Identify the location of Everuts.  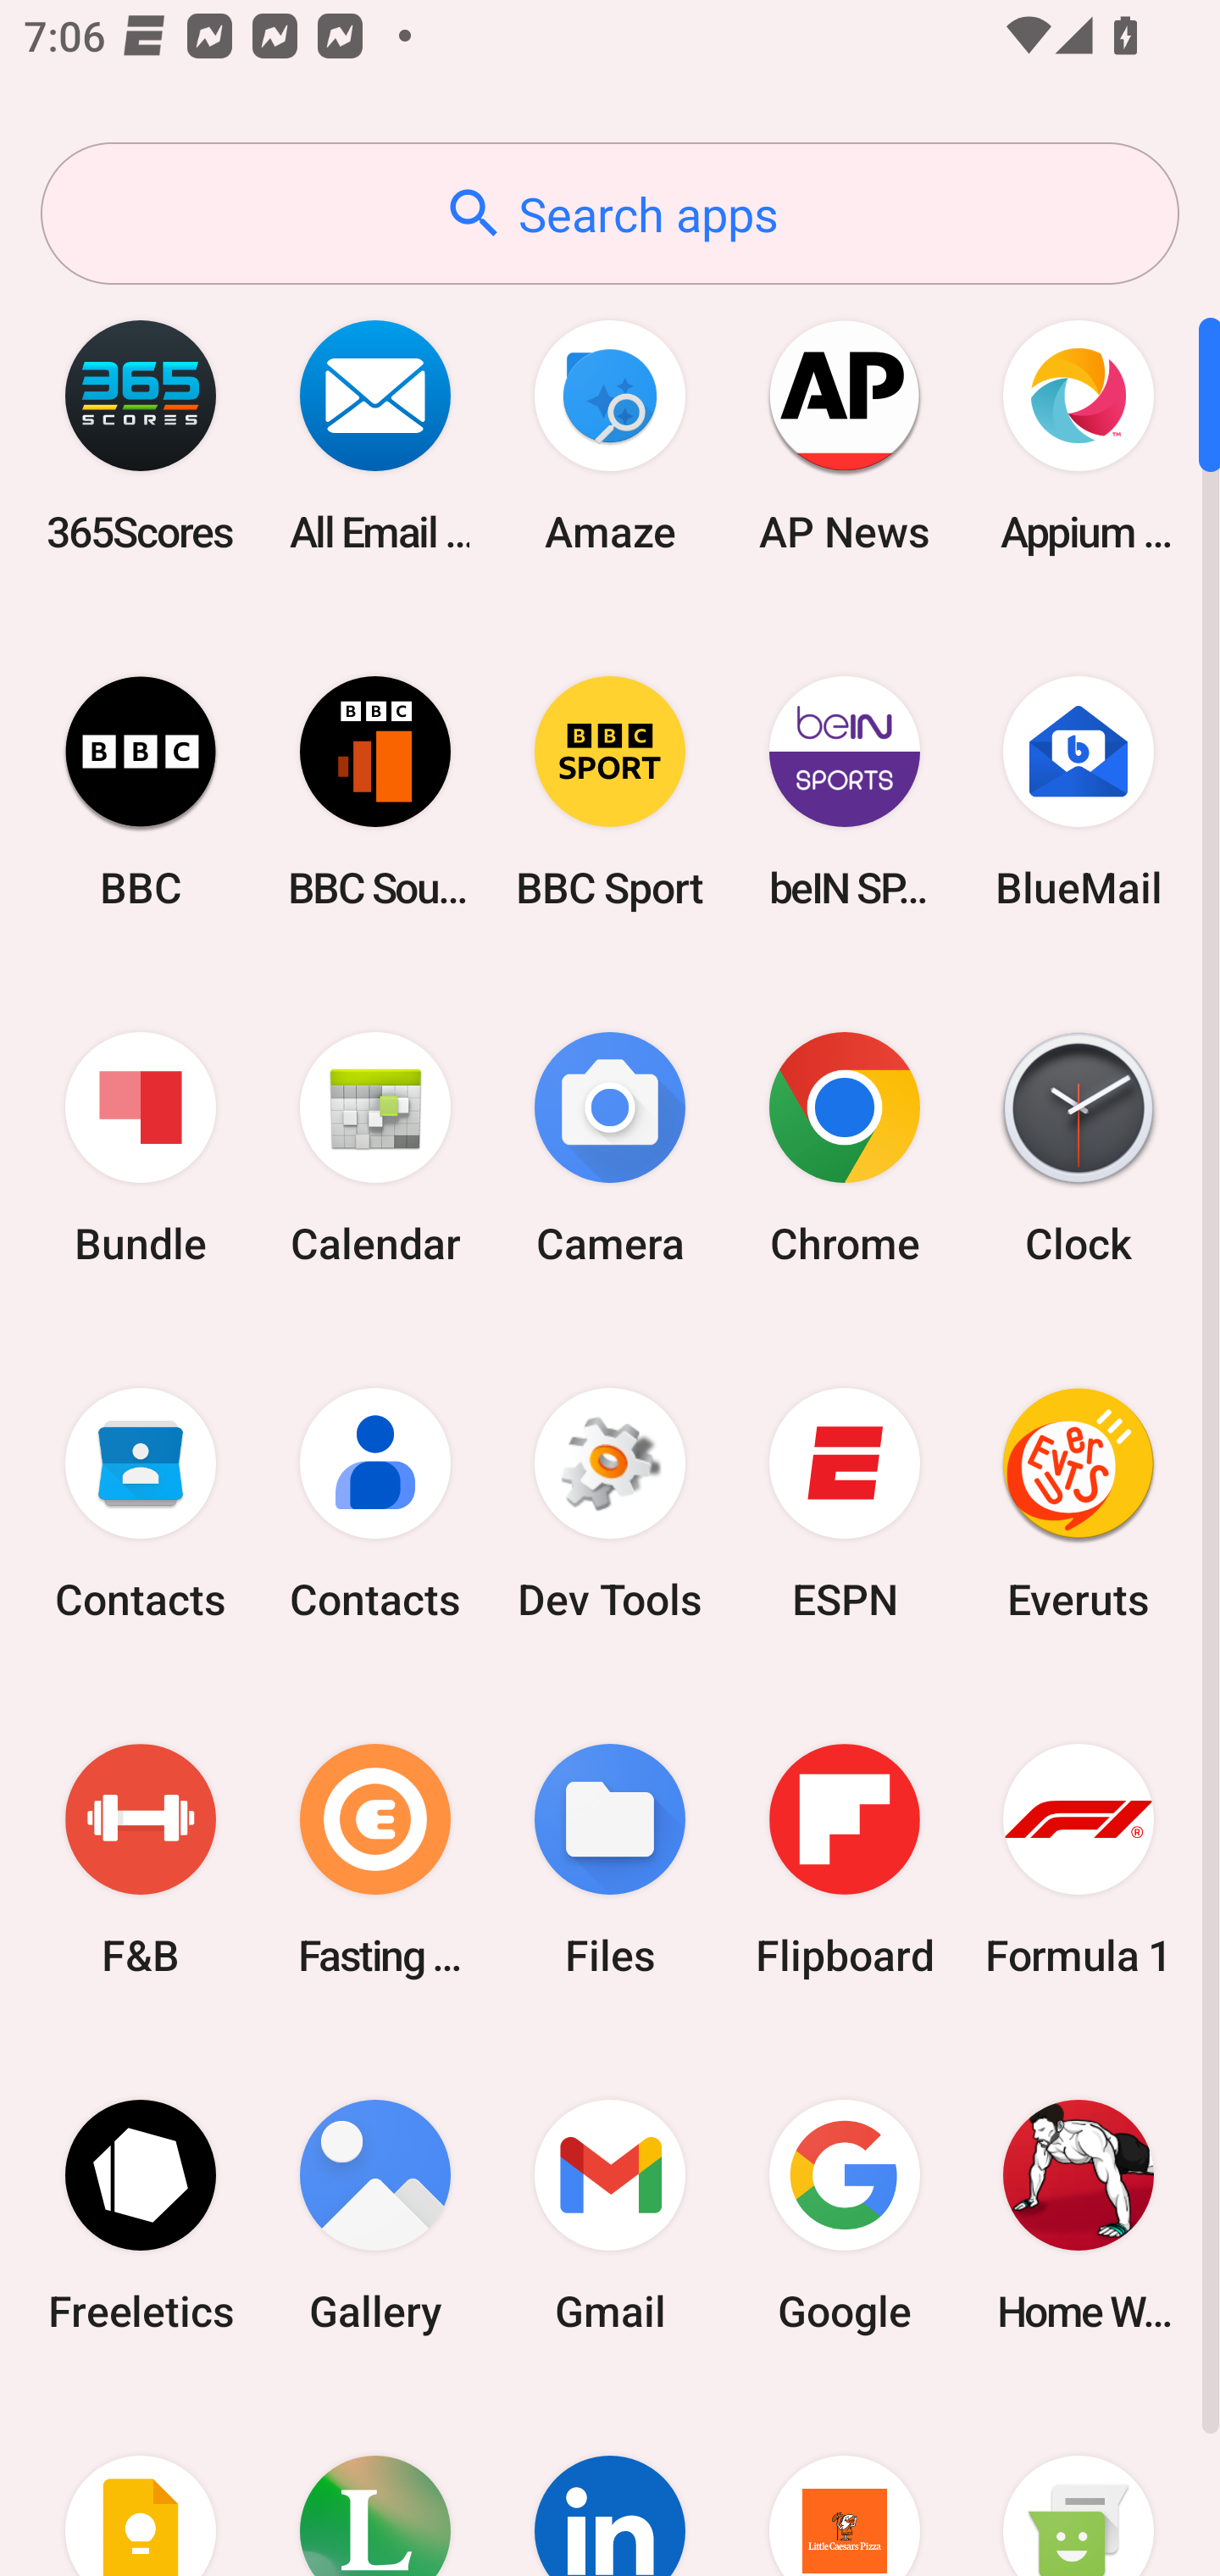
(1079, 1504).